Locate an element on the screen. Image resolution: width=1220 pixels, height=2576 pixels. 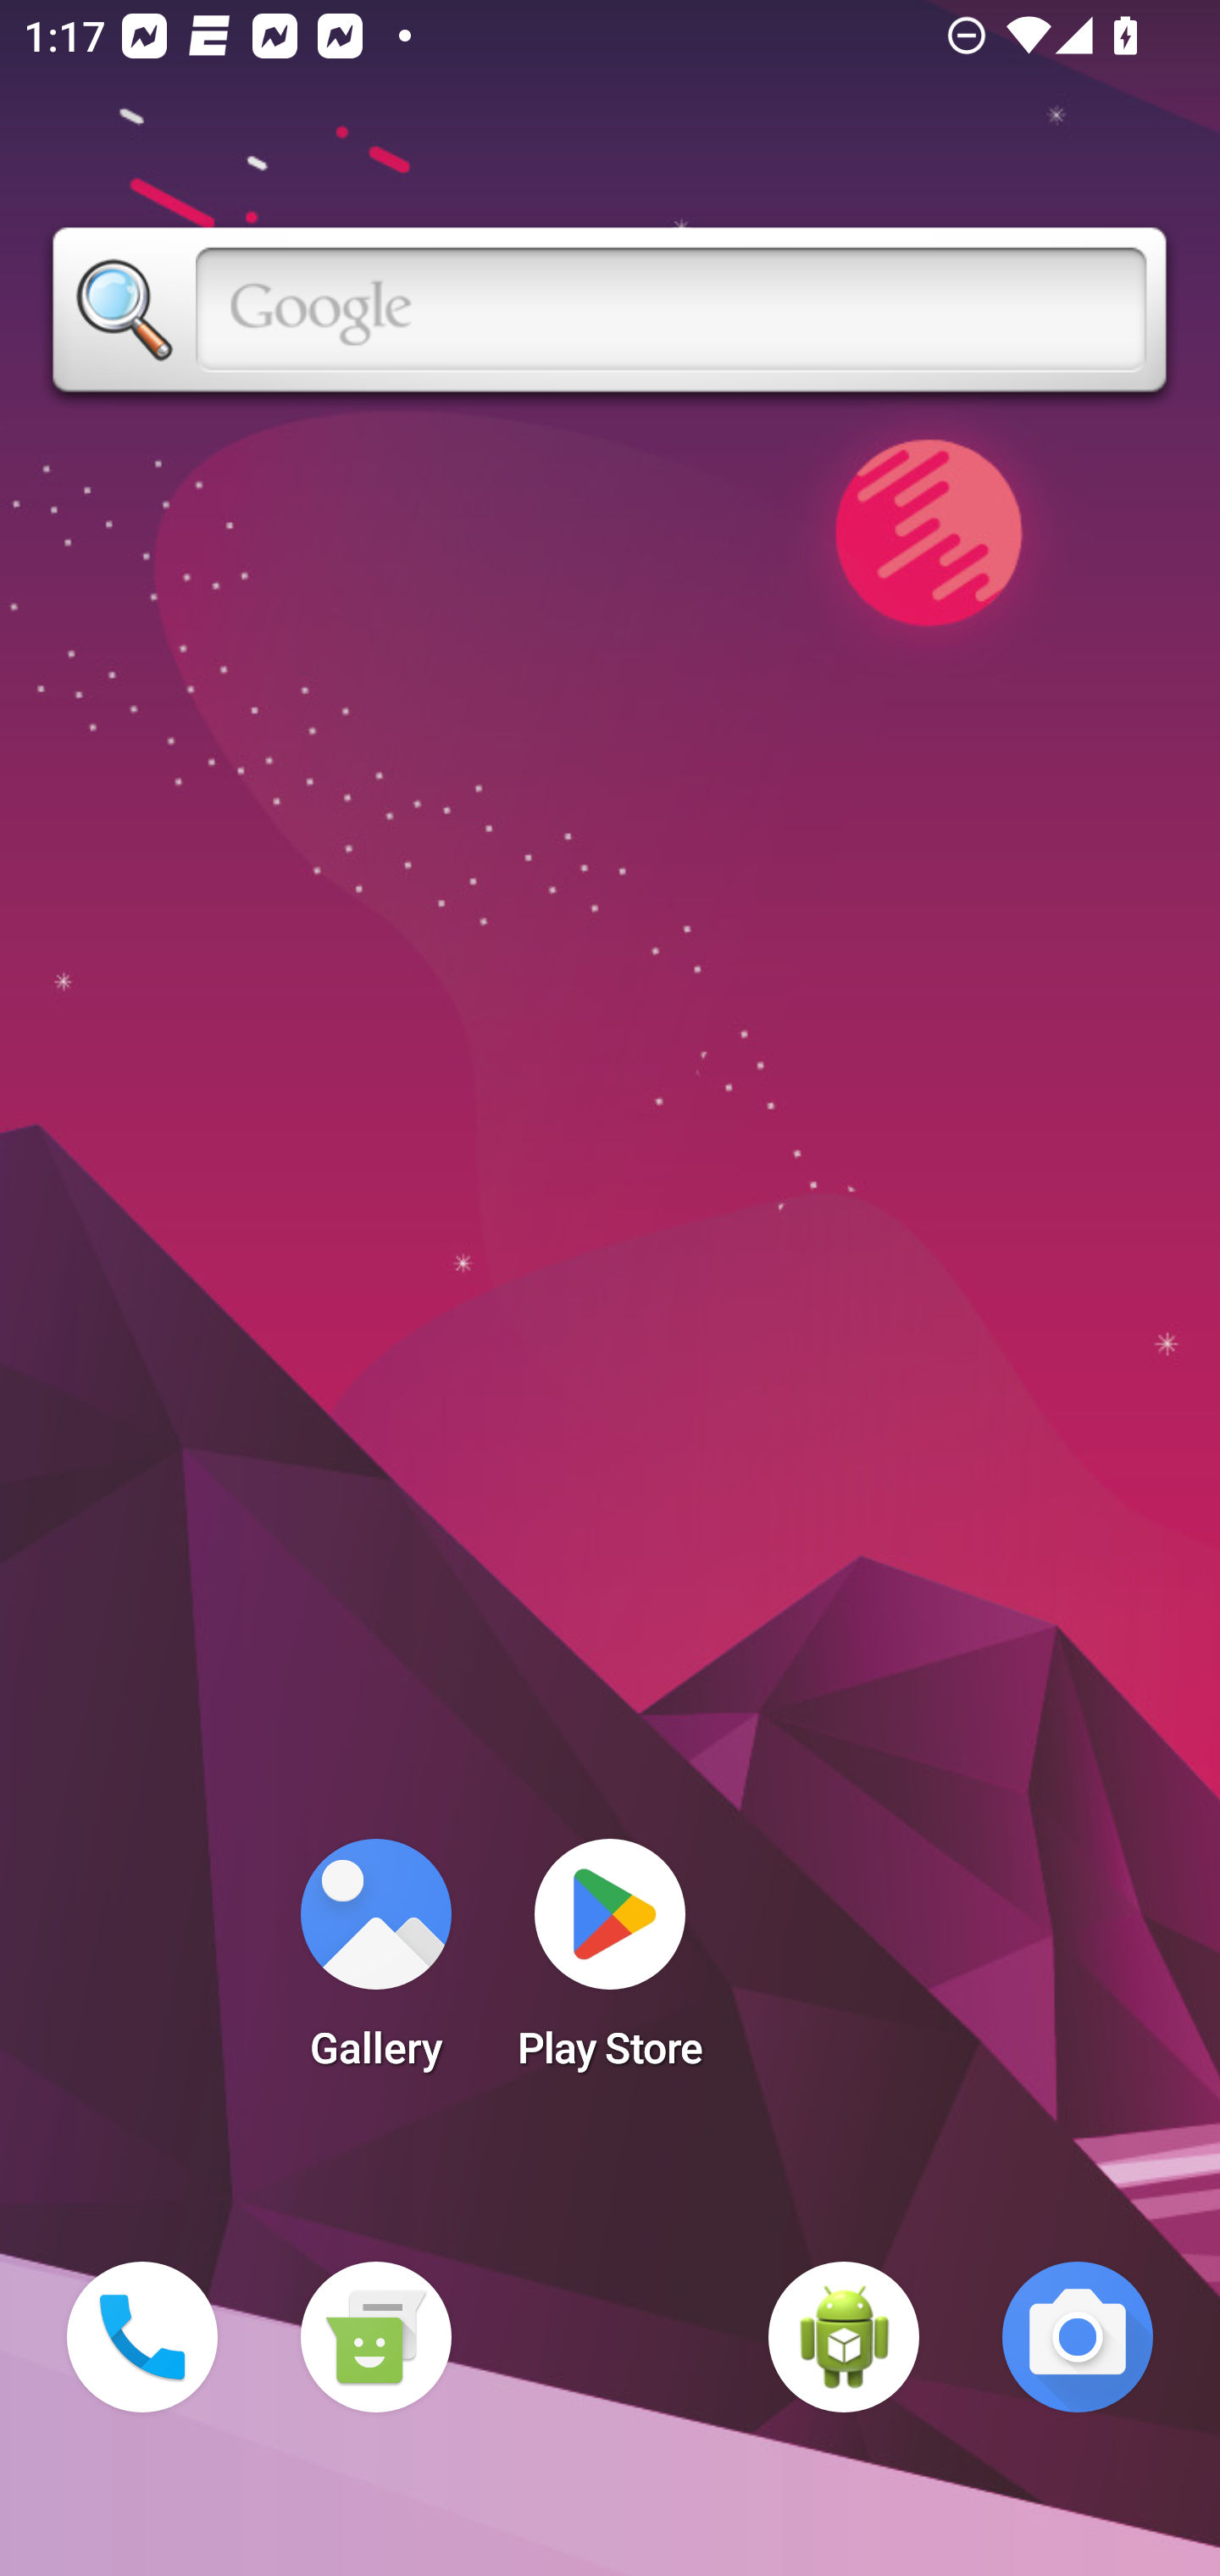
Play Store is located at coordinates (610, 1964).